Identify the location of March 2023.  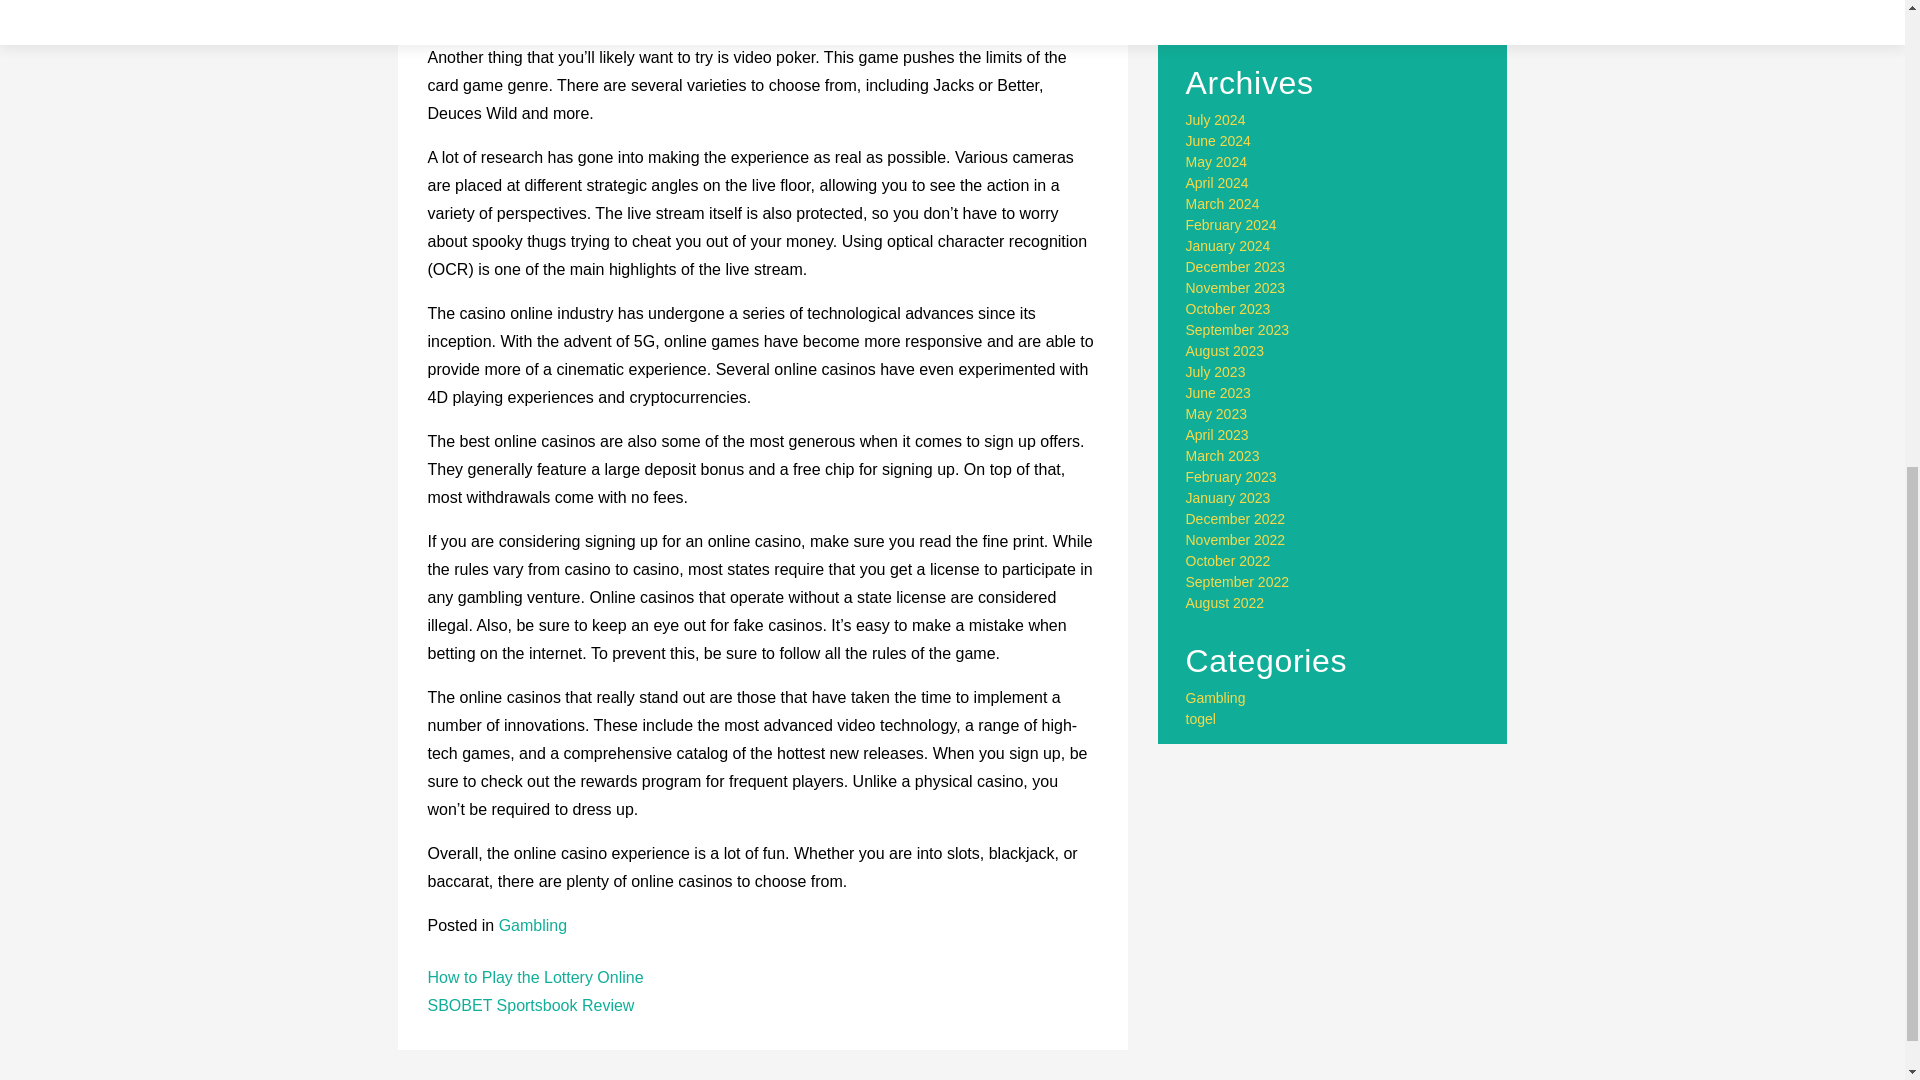
(1222, 456).